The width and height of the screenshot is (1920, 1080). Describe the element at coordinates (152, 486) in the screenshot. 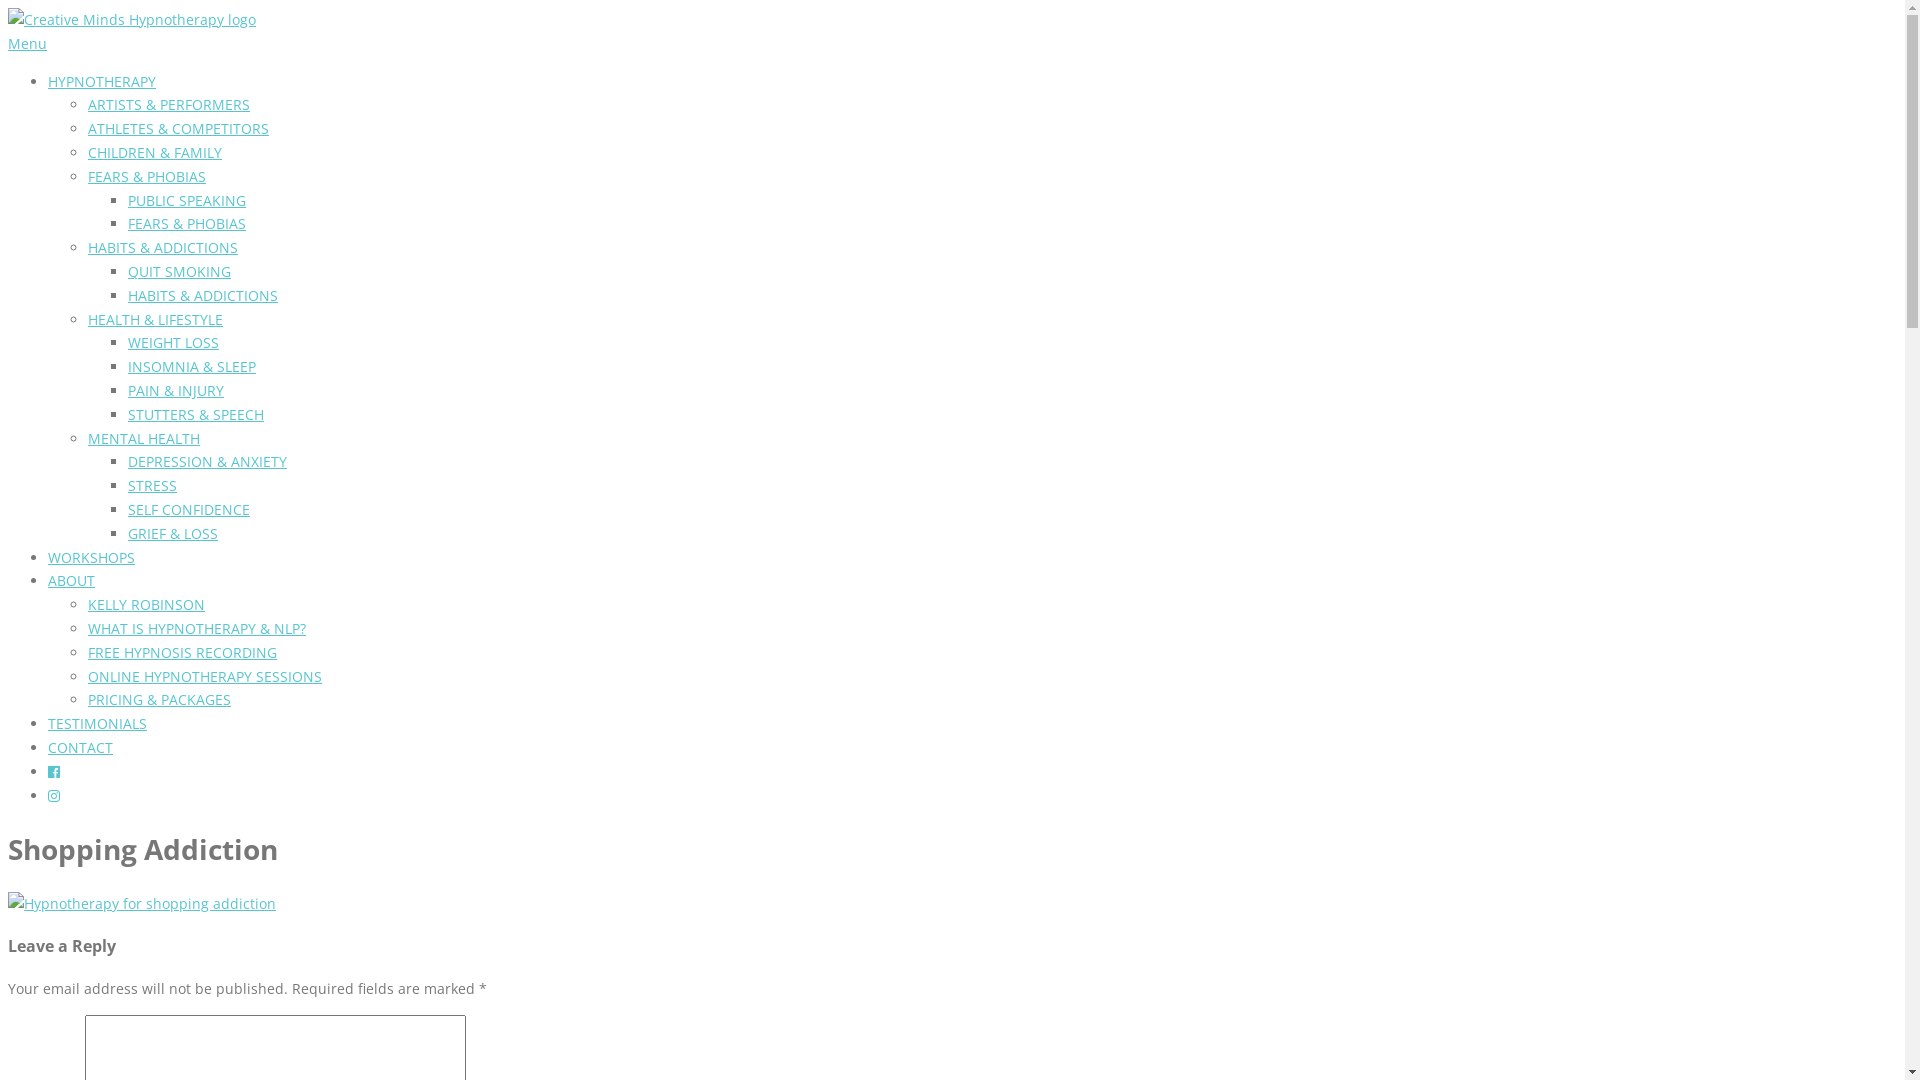

I see `STRESS` at that location.